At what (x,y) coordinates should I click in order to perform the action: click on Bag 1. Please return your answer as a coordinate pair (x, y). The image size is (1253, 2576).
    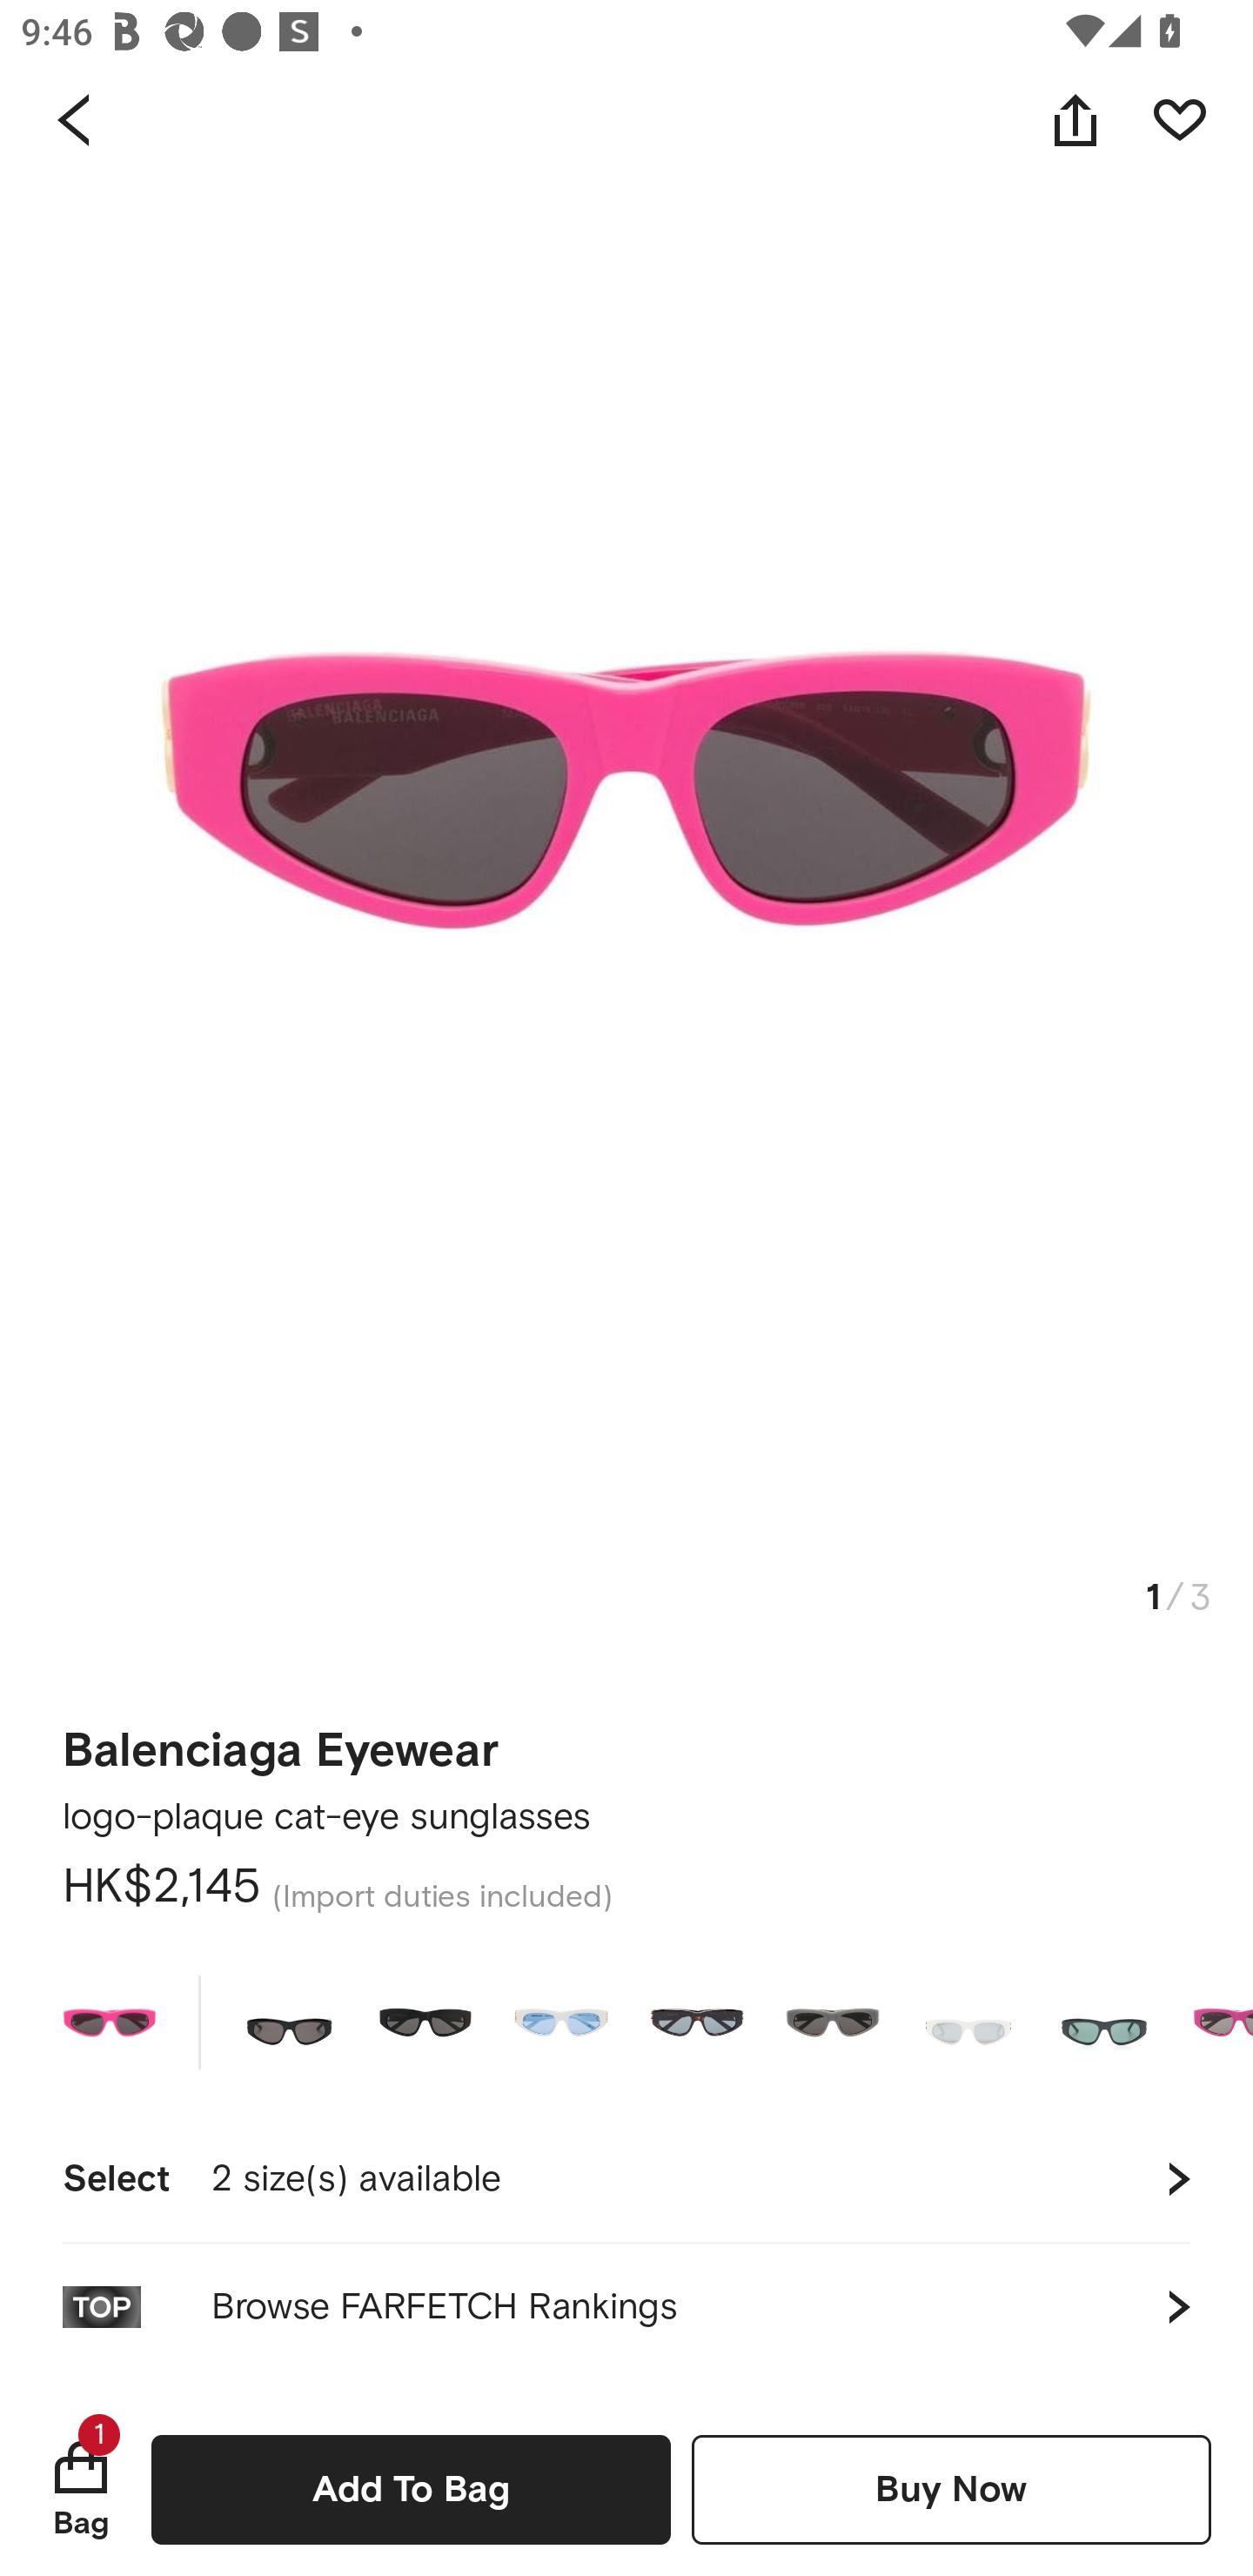
    Looking at the image, I should click on (81, 2489).